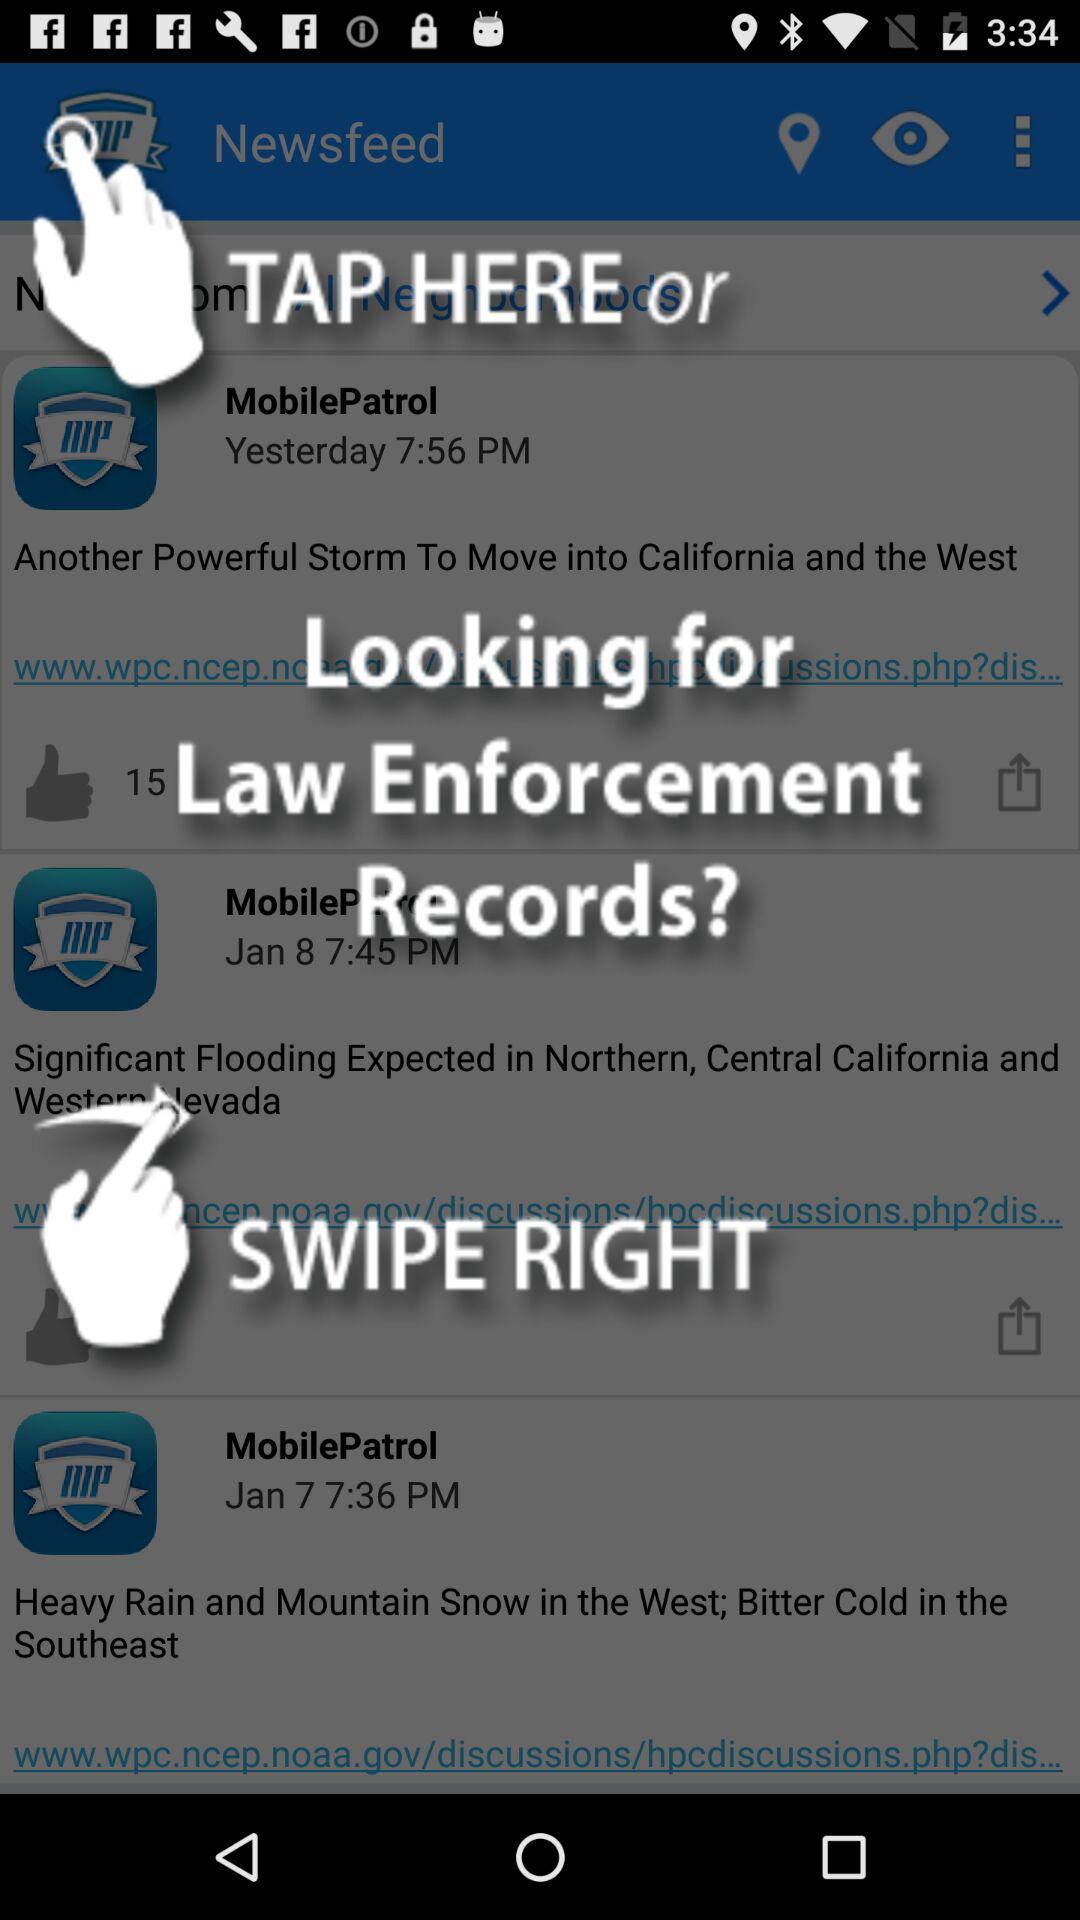 Image resolution: width=1080 pixels, height=1920 pixels. I want to click on next page, so click(1052, 292).